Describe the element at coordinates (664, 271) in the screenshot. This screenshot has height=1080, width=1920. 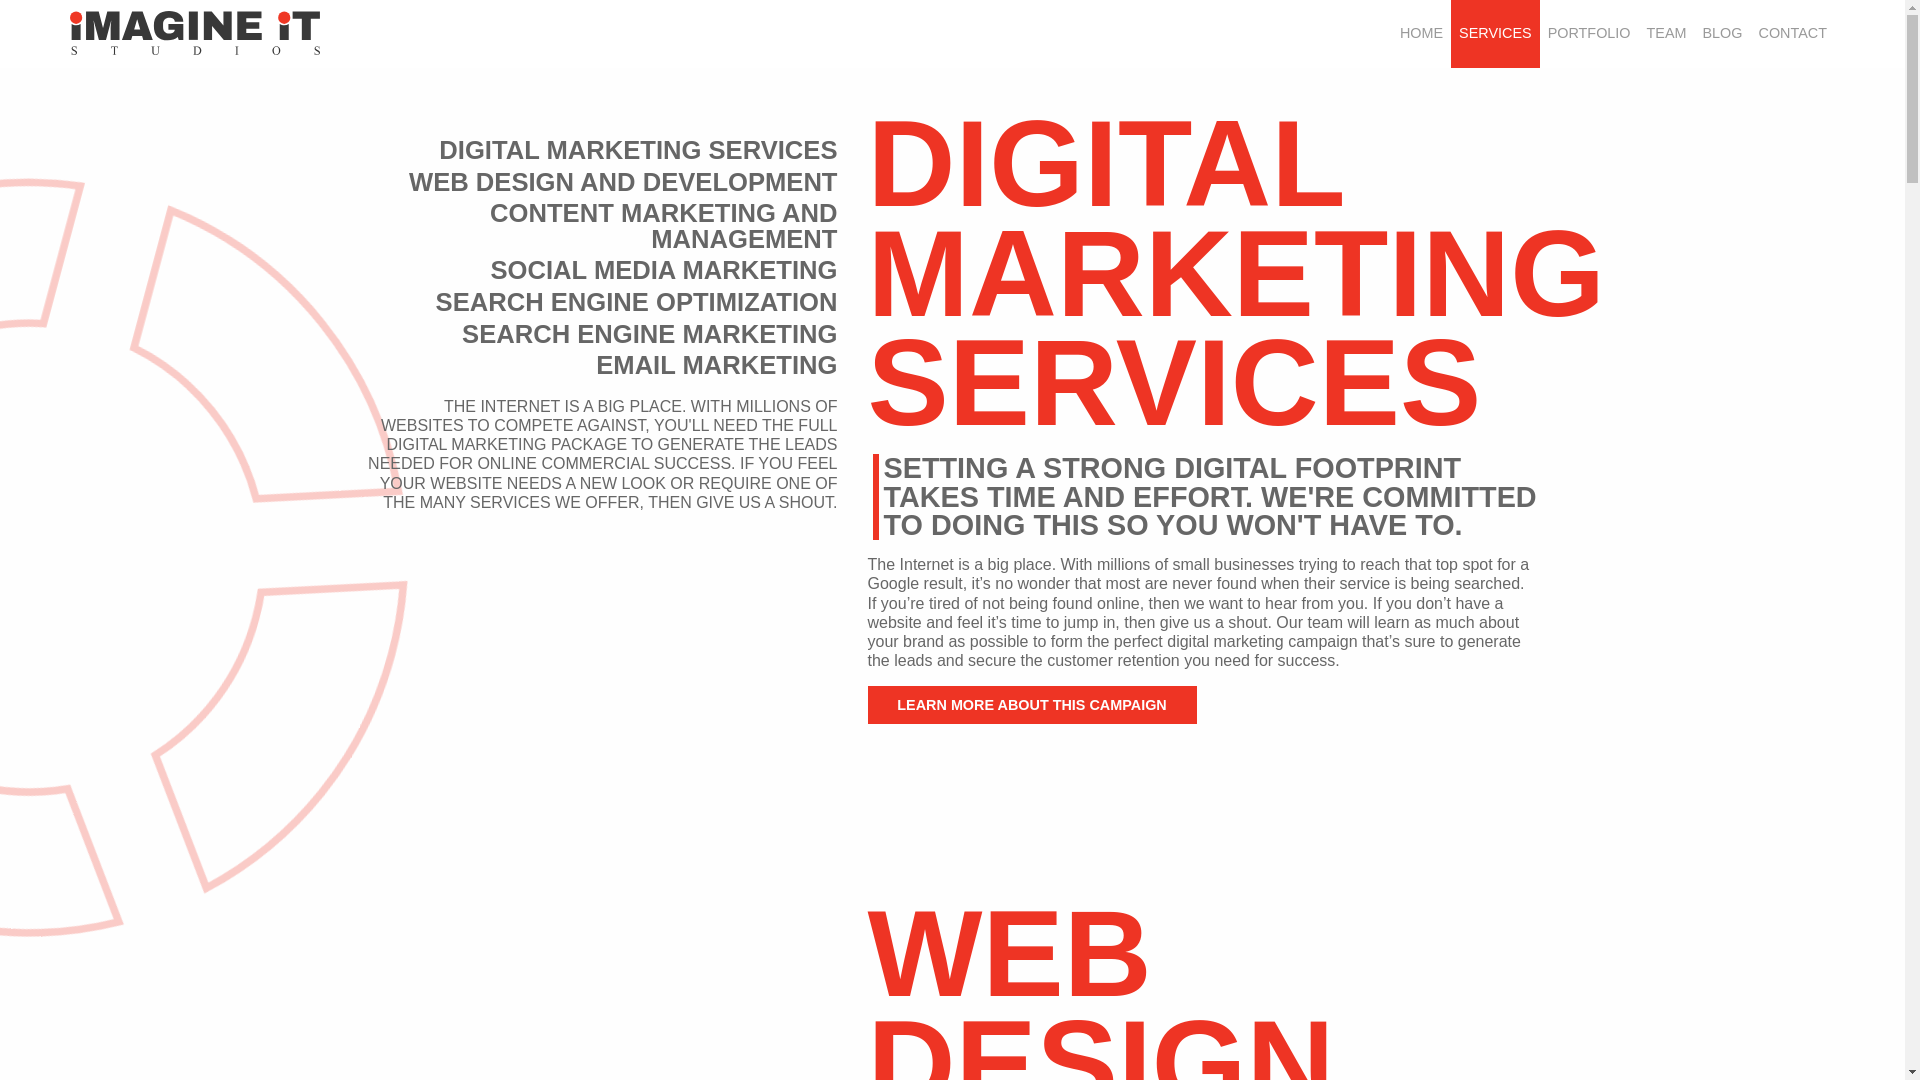
I see `SOCIAL MEDIA MARKETING` at that location.